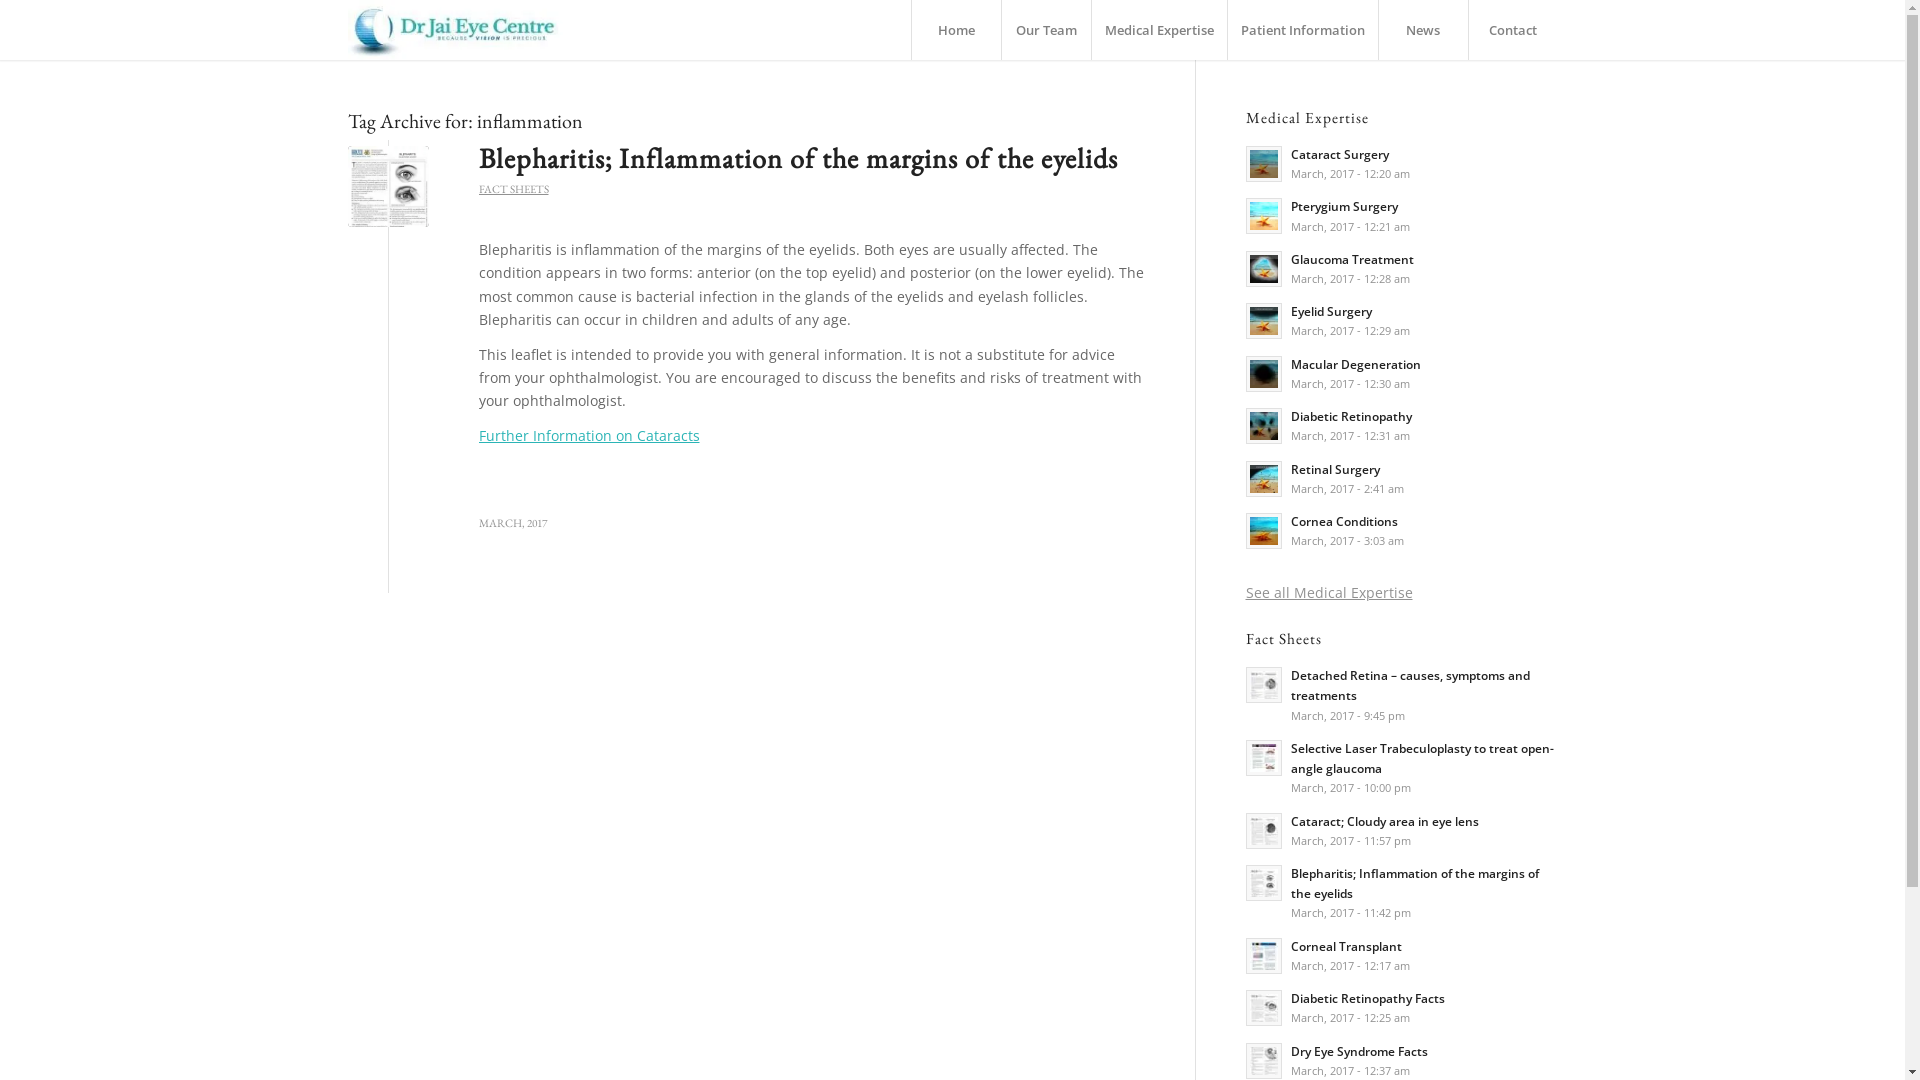  What do you see at coordinates (588, 436) in the screenshot?
I see `Further Information on Cataracts` at bounding box center [588, 436].